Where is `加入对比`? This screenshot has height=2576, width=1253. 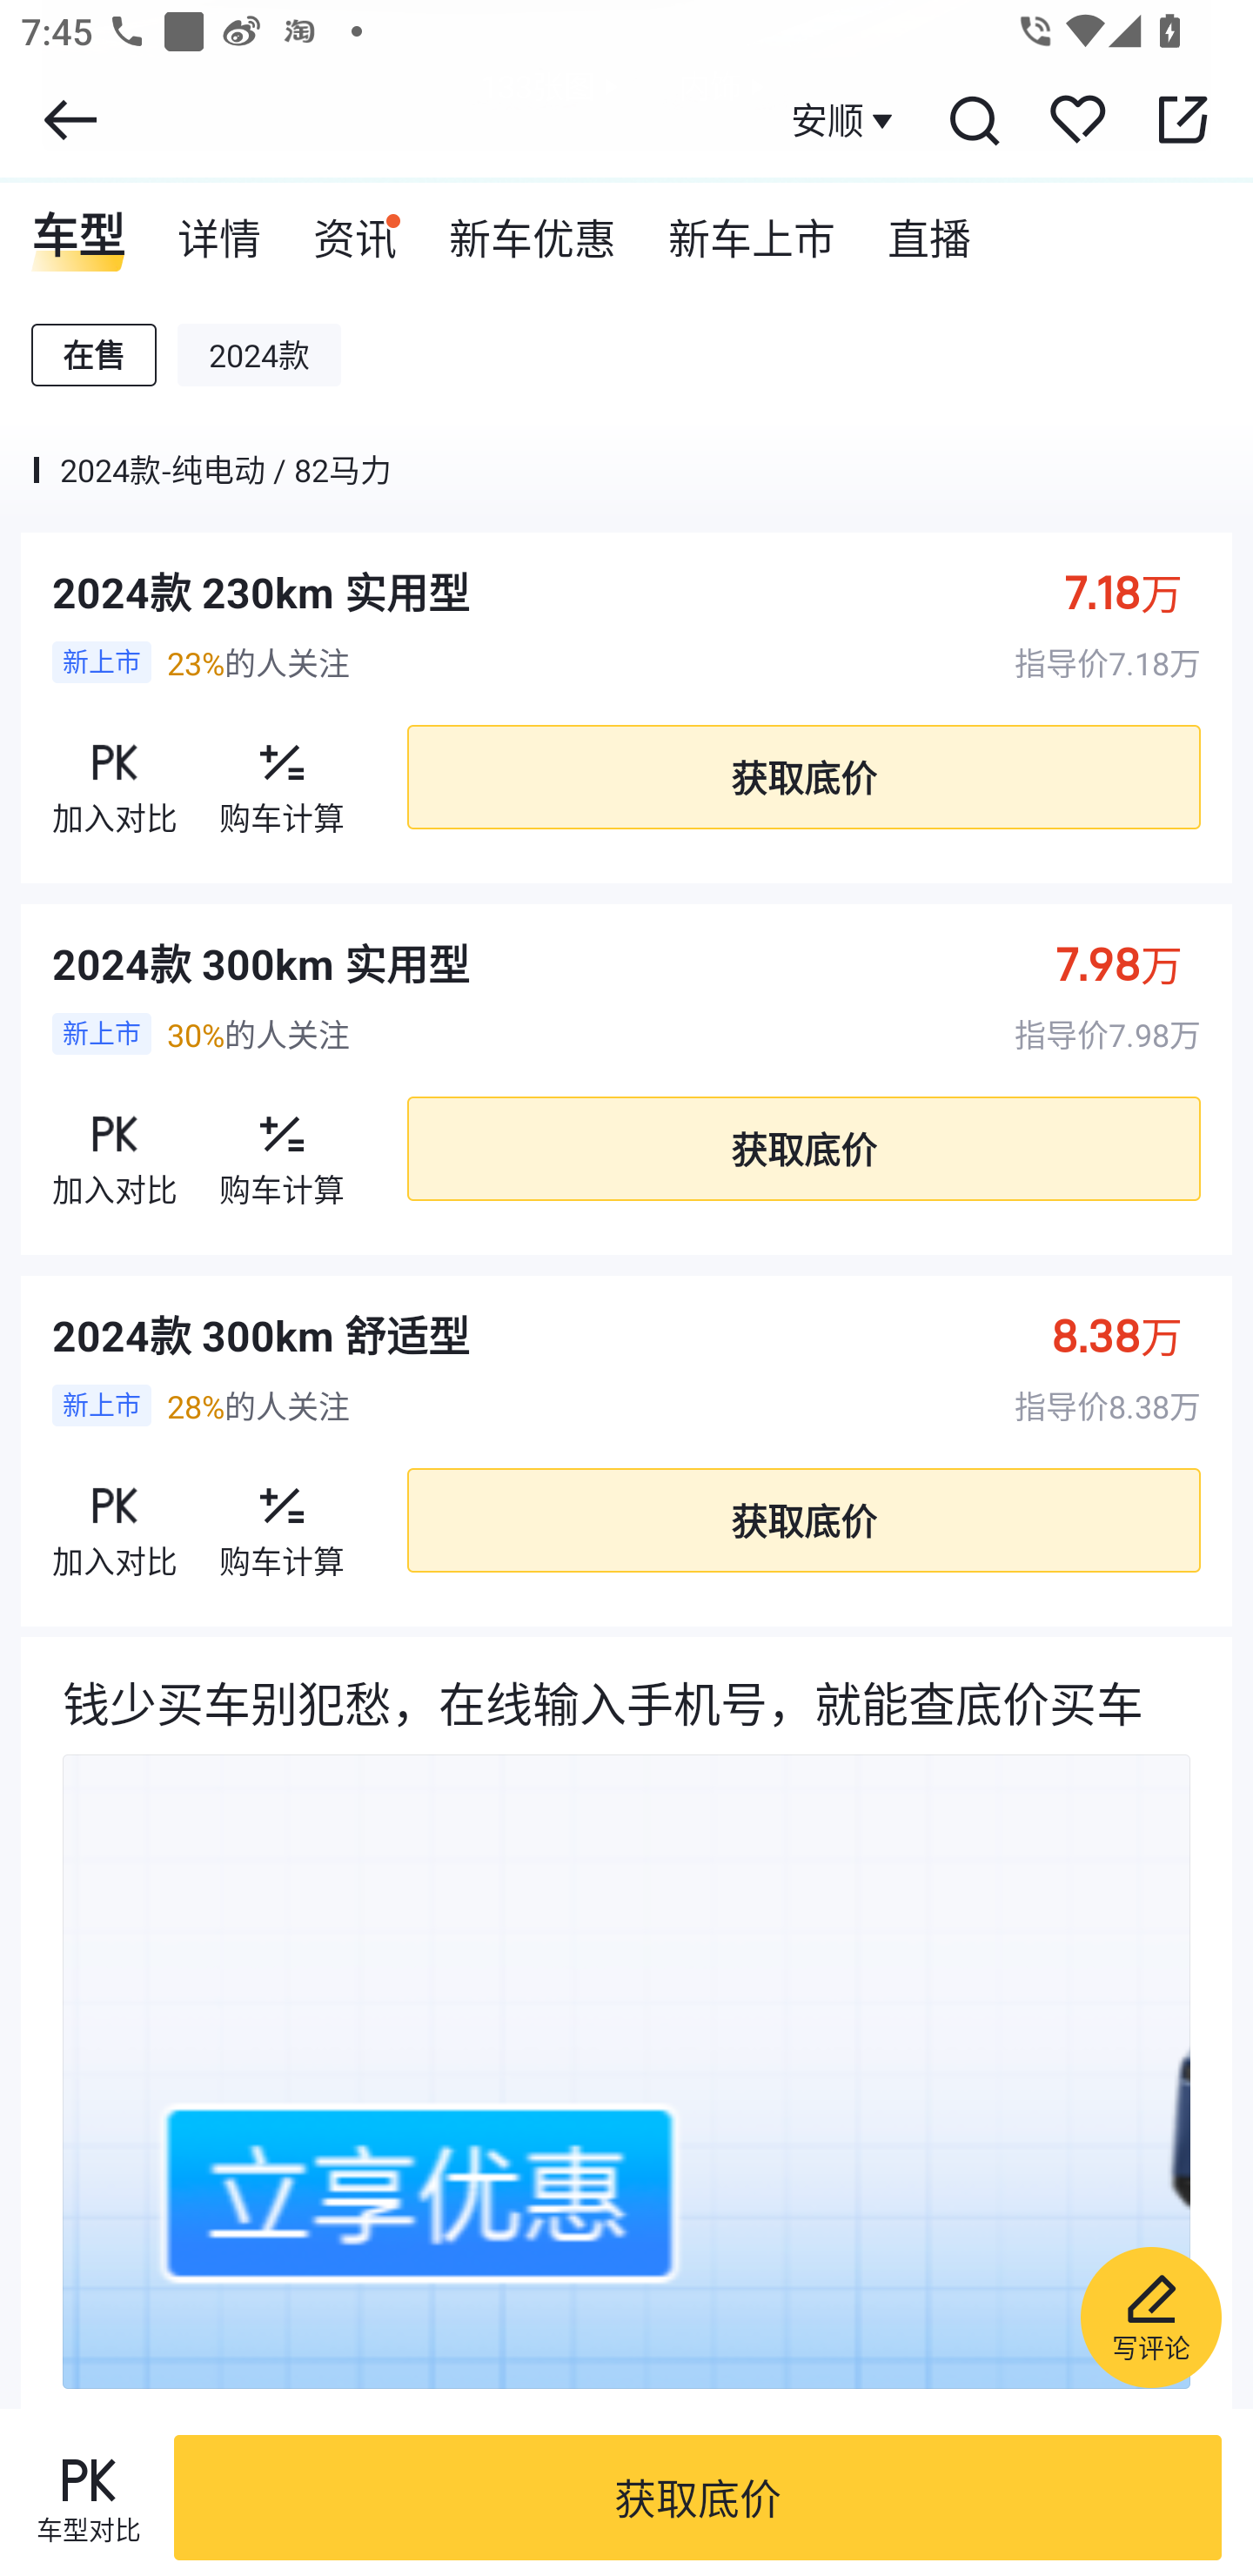 加入对比 is located at coordinates (115, 777).